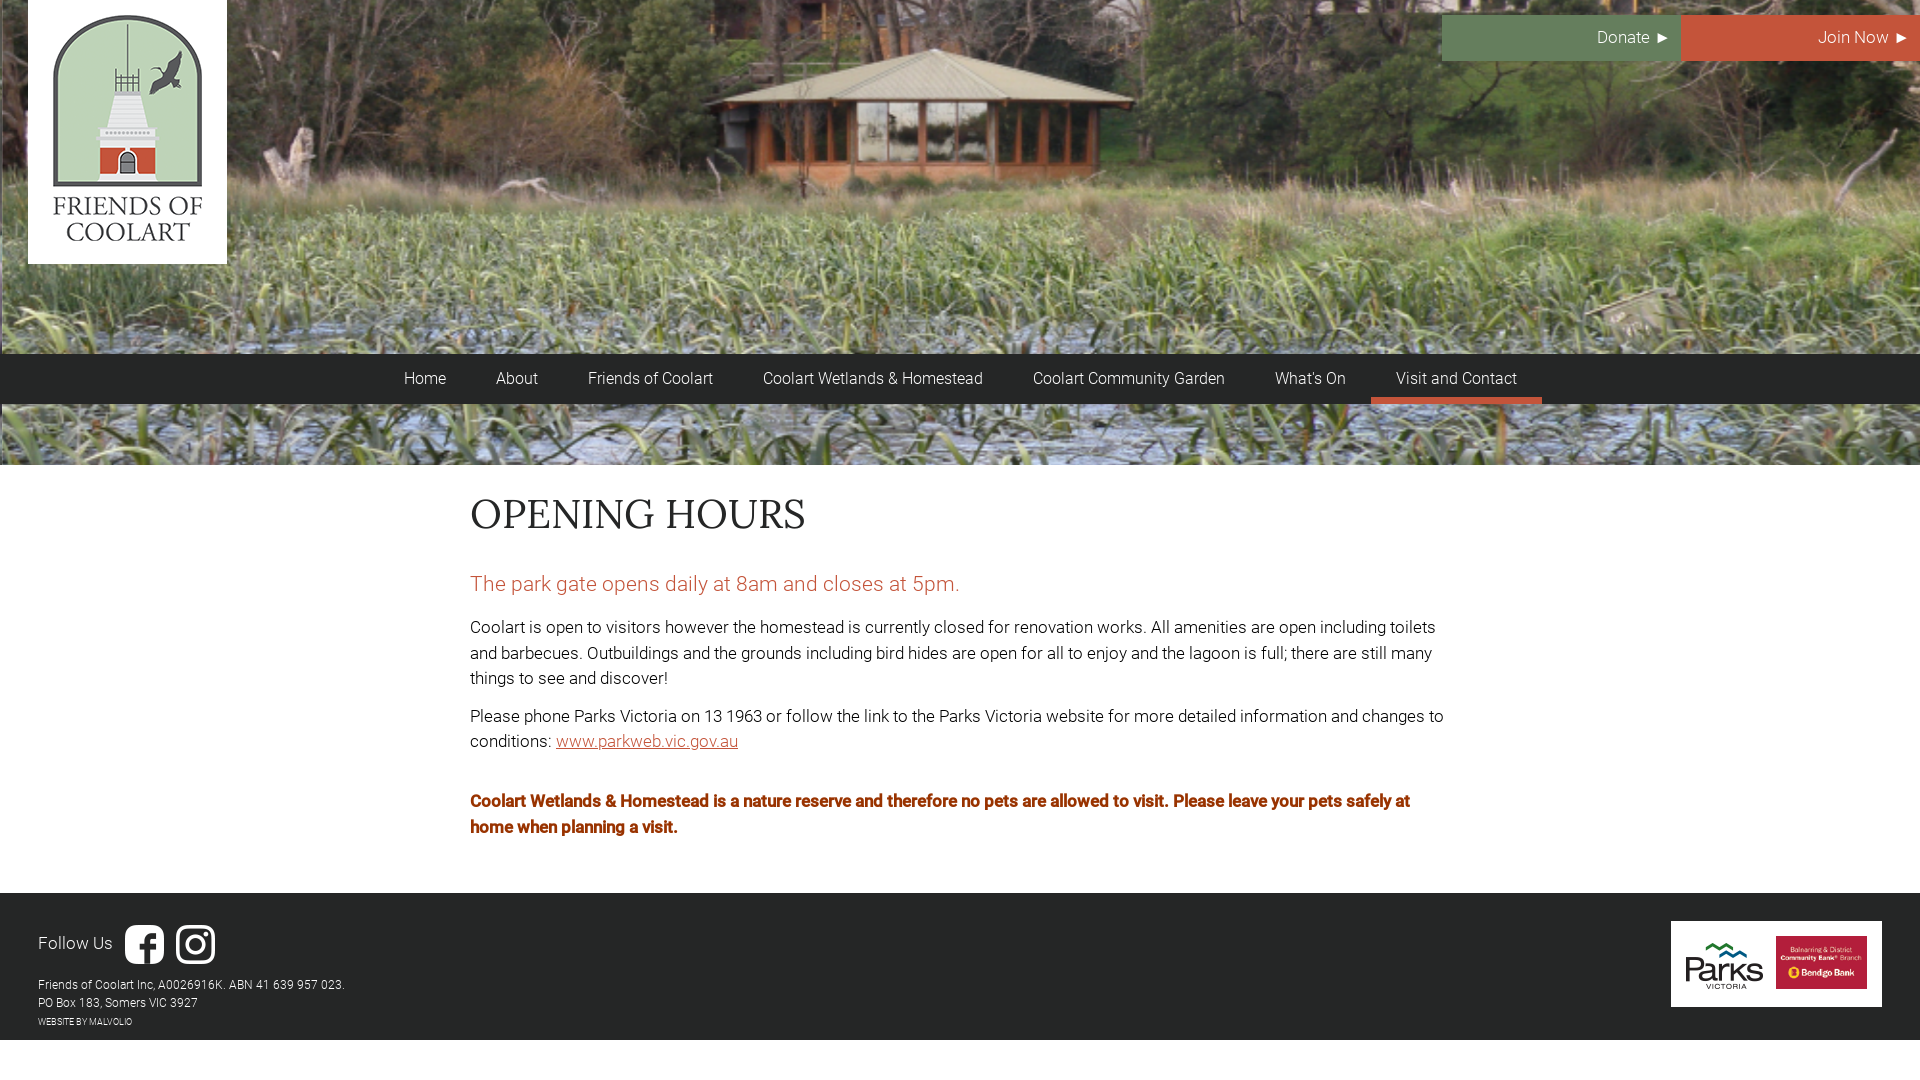 The width and height of the screenshot is (1920, 1080). Describe the element at coordinates (424, 379) in the screenshot. I see `Home` at that location.